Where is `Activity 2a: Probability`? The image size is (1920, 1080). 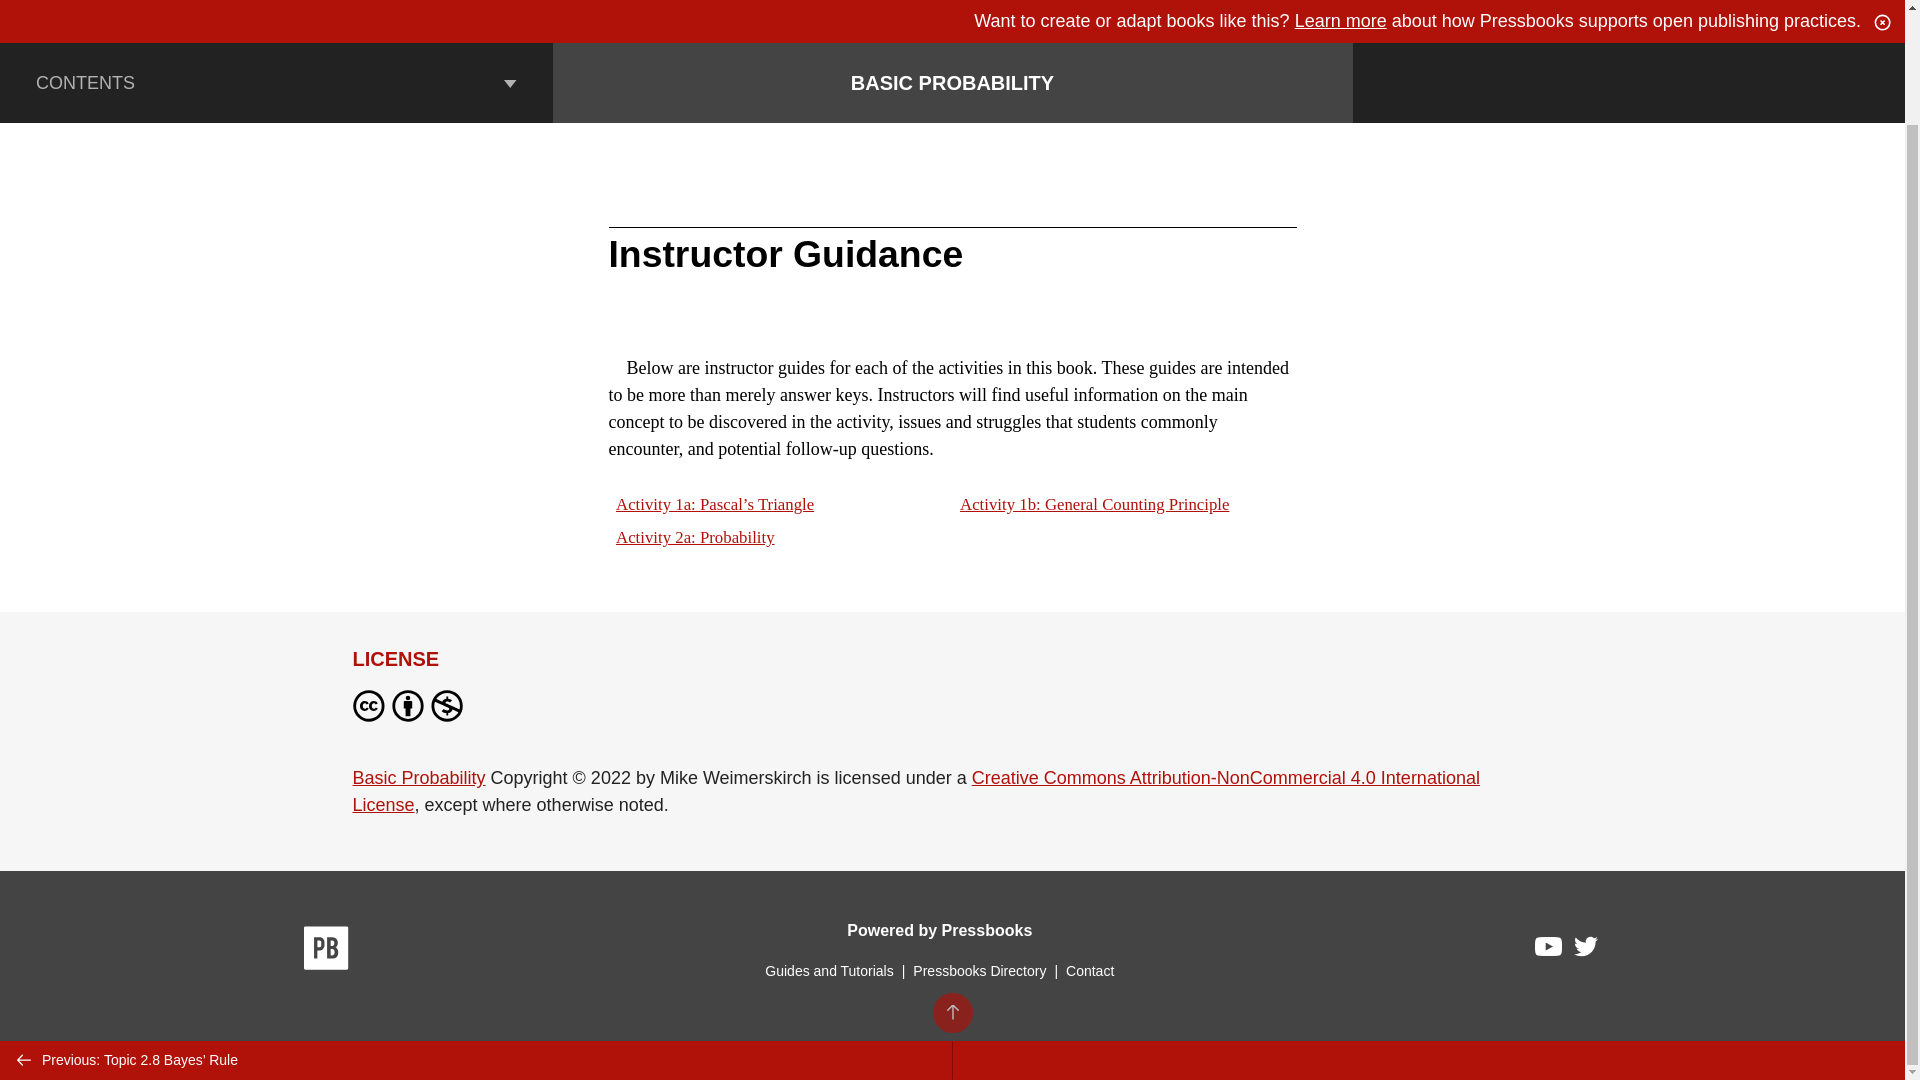 Activity 2a: Probability is located at coordinates (694, 537).